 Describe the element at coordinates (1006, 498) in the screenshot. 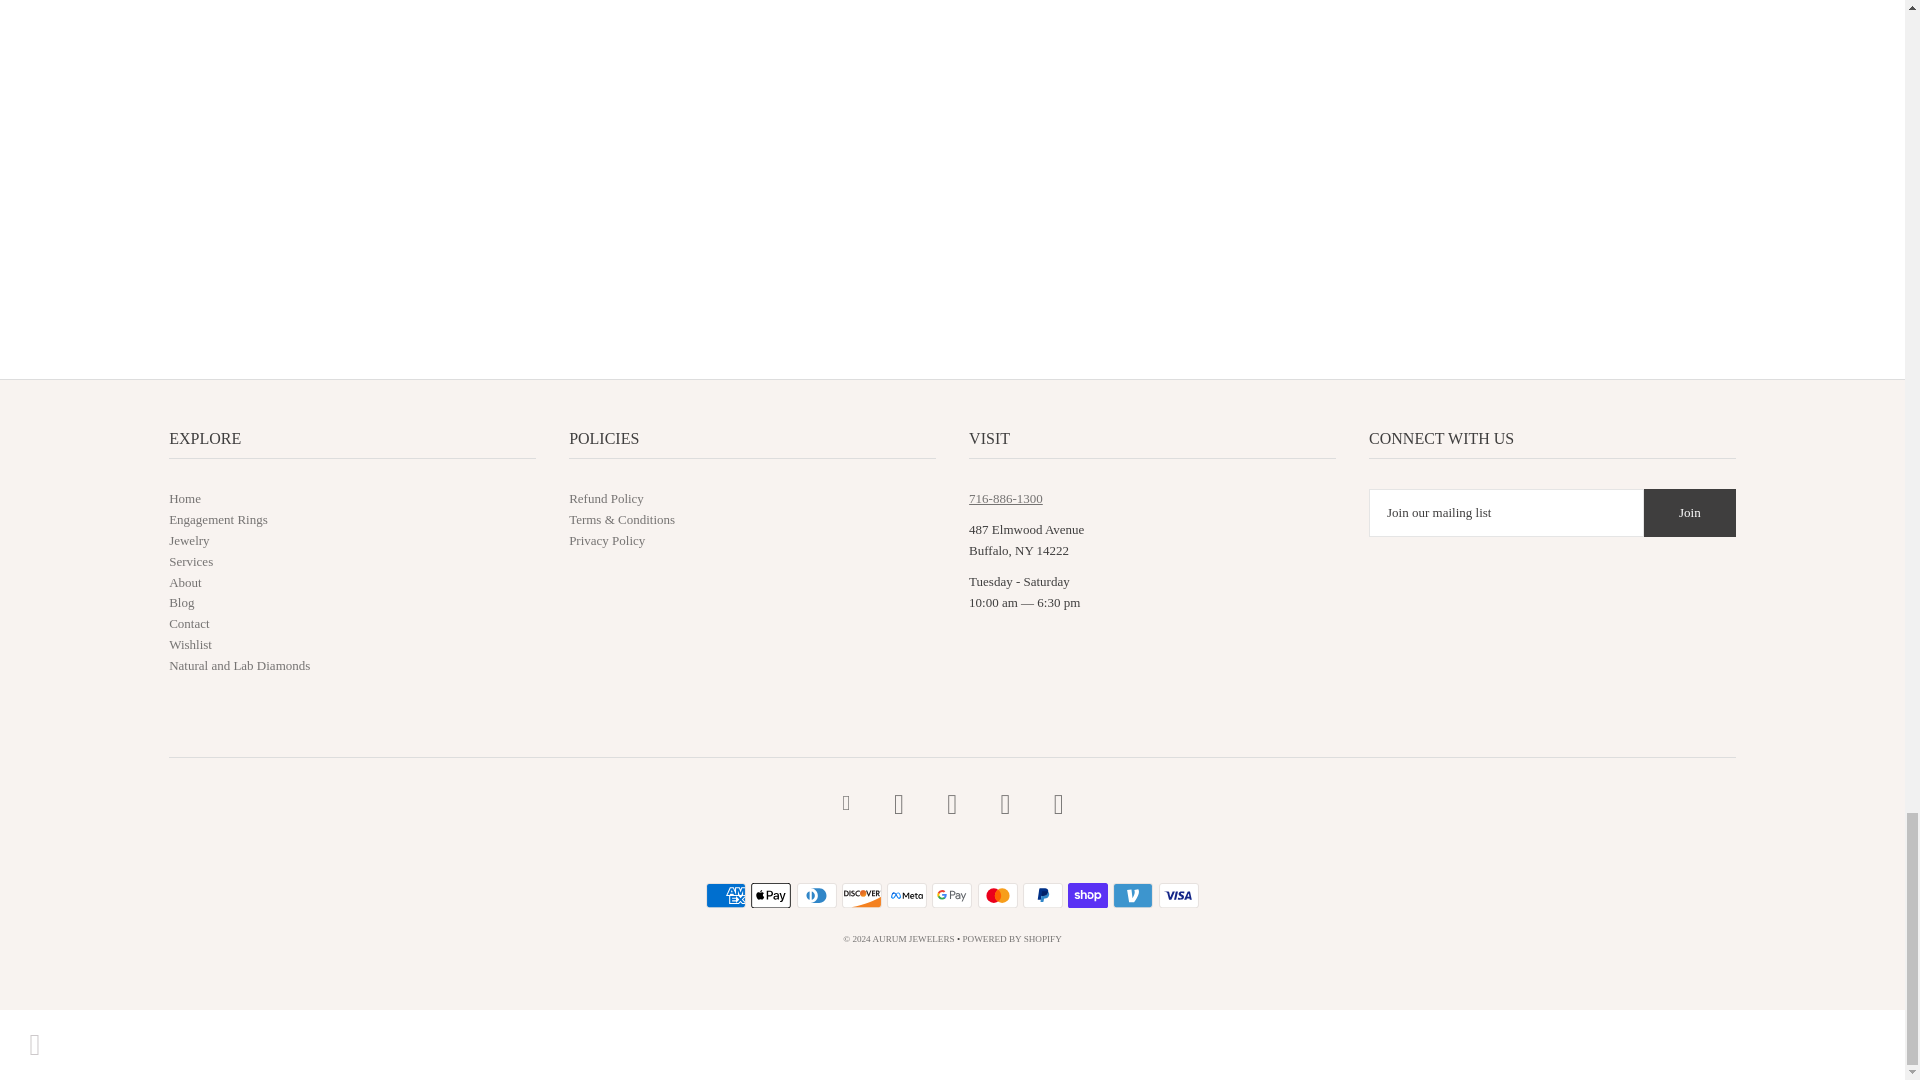

I see `tel: 7168861300` at that location.